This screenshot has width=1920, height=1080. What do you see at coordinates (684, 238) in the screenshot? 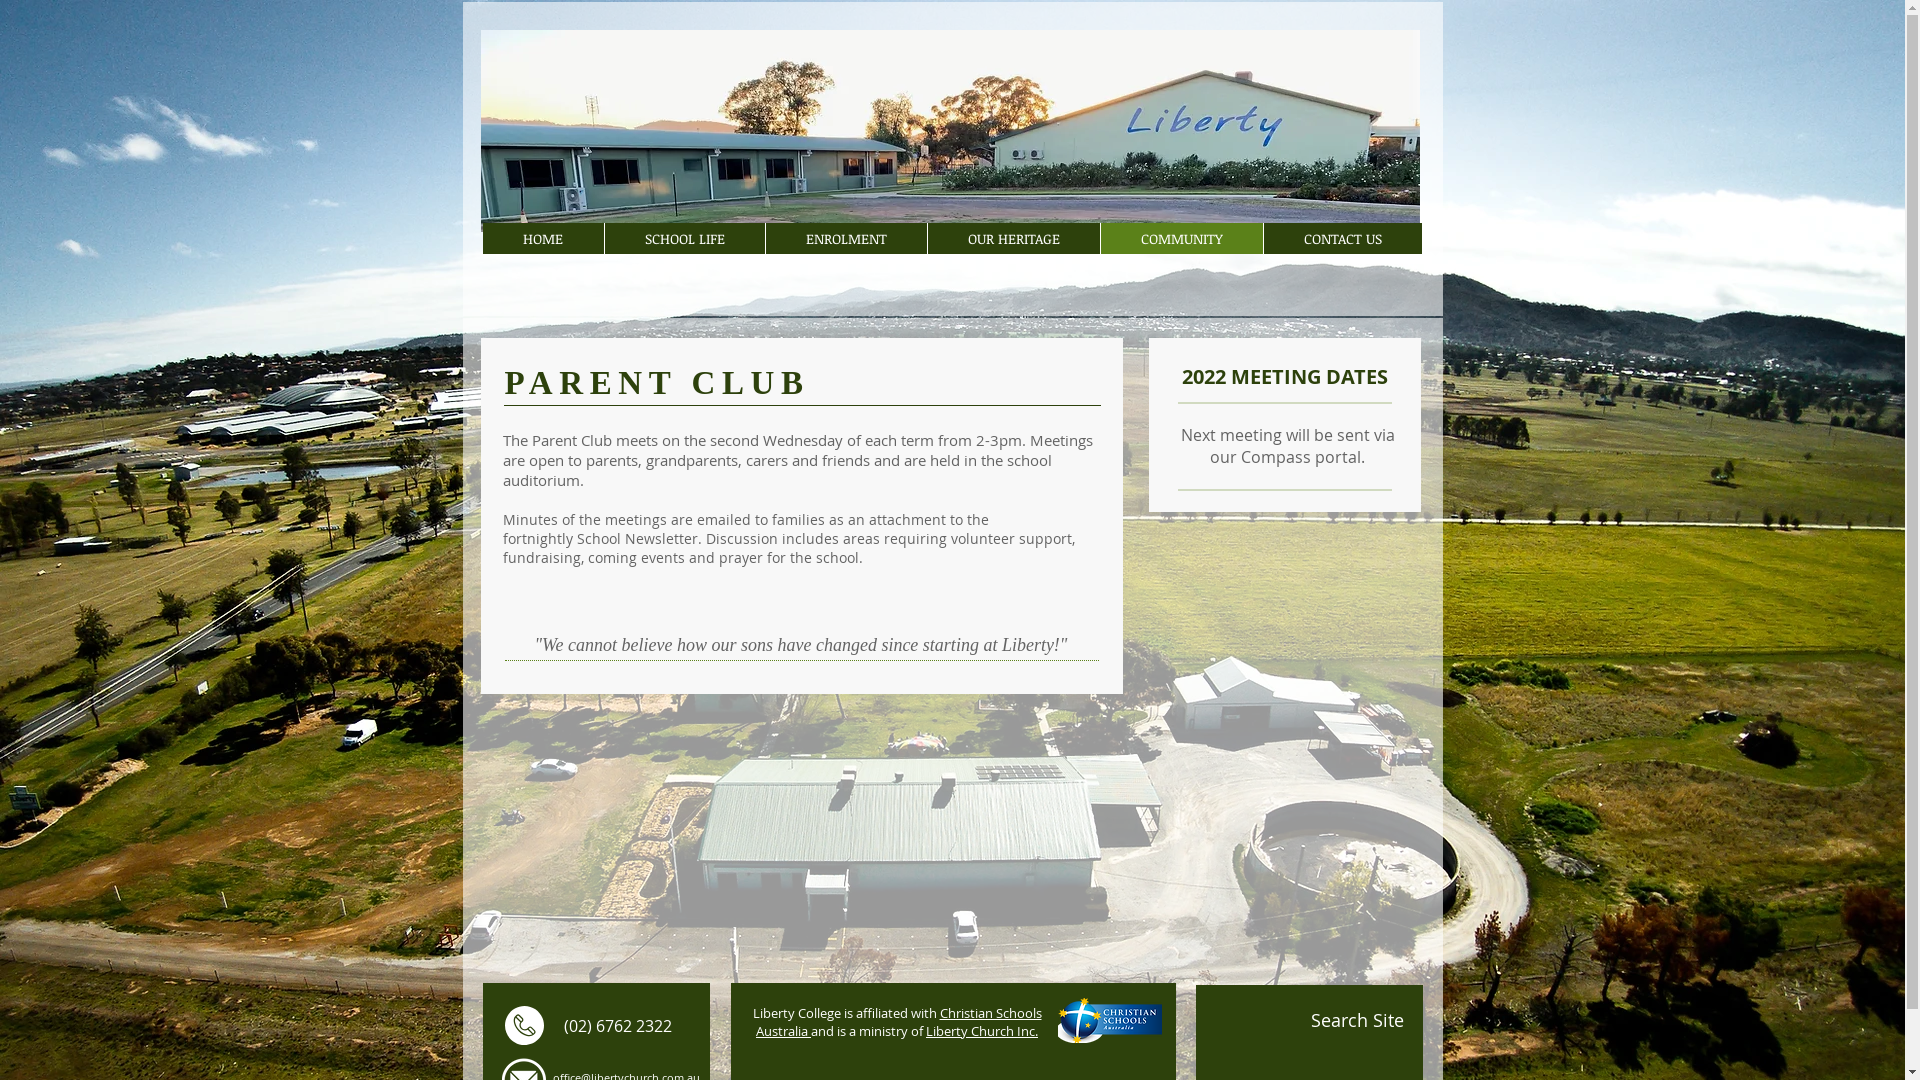
I see `SCHOOL LIFE` at bounding box center [684, 238].